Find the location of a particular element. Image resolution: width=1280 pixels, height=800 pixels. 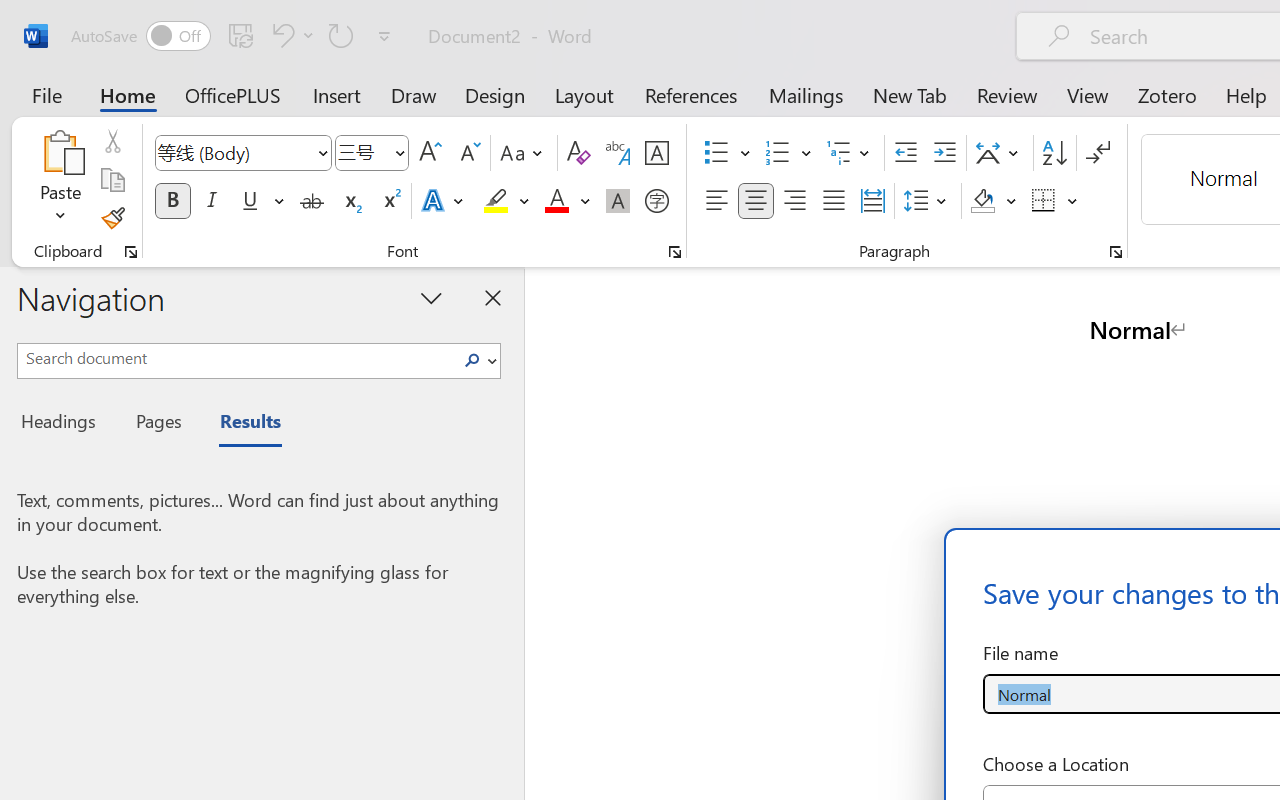

AutoSave is located at coordinates (140, 36).